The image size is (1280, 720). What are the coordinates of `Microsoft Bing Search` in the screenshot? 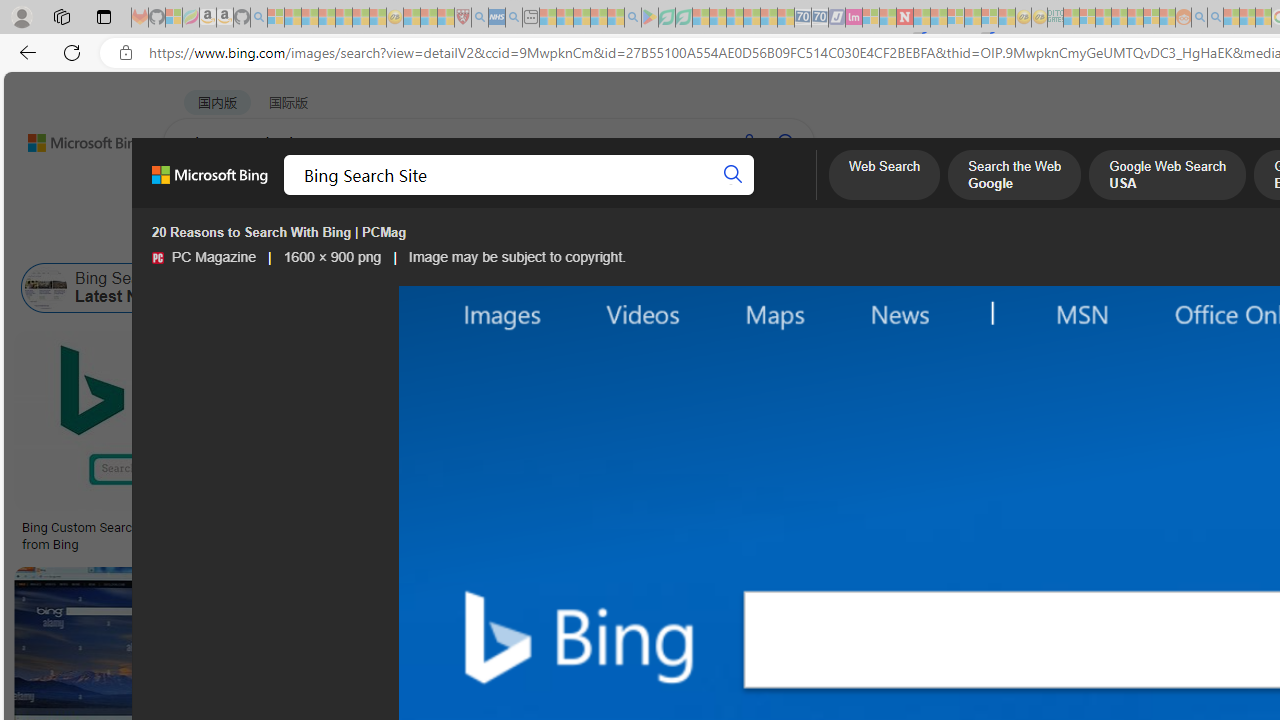 It's located at (1195, 288).